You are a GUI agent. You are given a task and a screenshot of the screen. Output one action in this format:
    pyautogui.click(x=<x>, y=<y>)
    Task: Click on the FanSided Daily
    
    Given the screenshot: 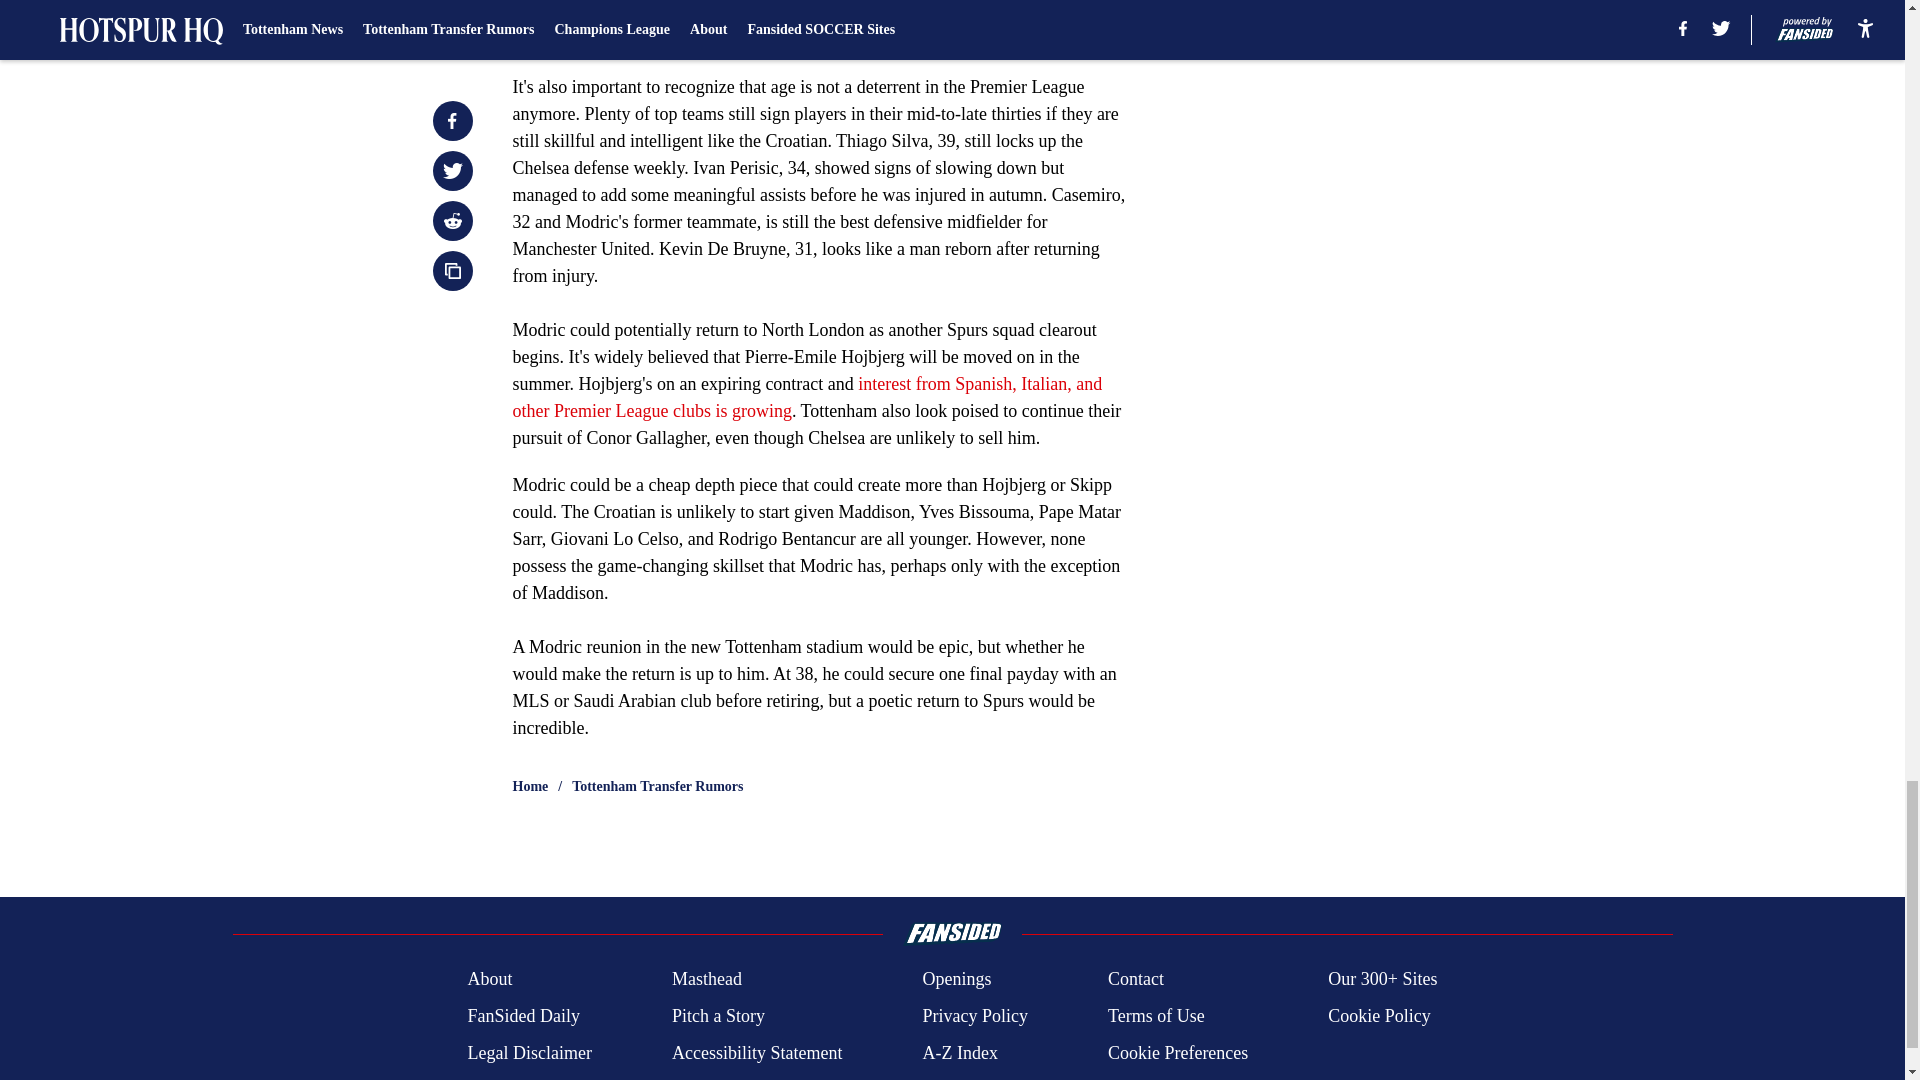 What is the action you would take?
    pyautogui.click(x=522, y=1016)
    